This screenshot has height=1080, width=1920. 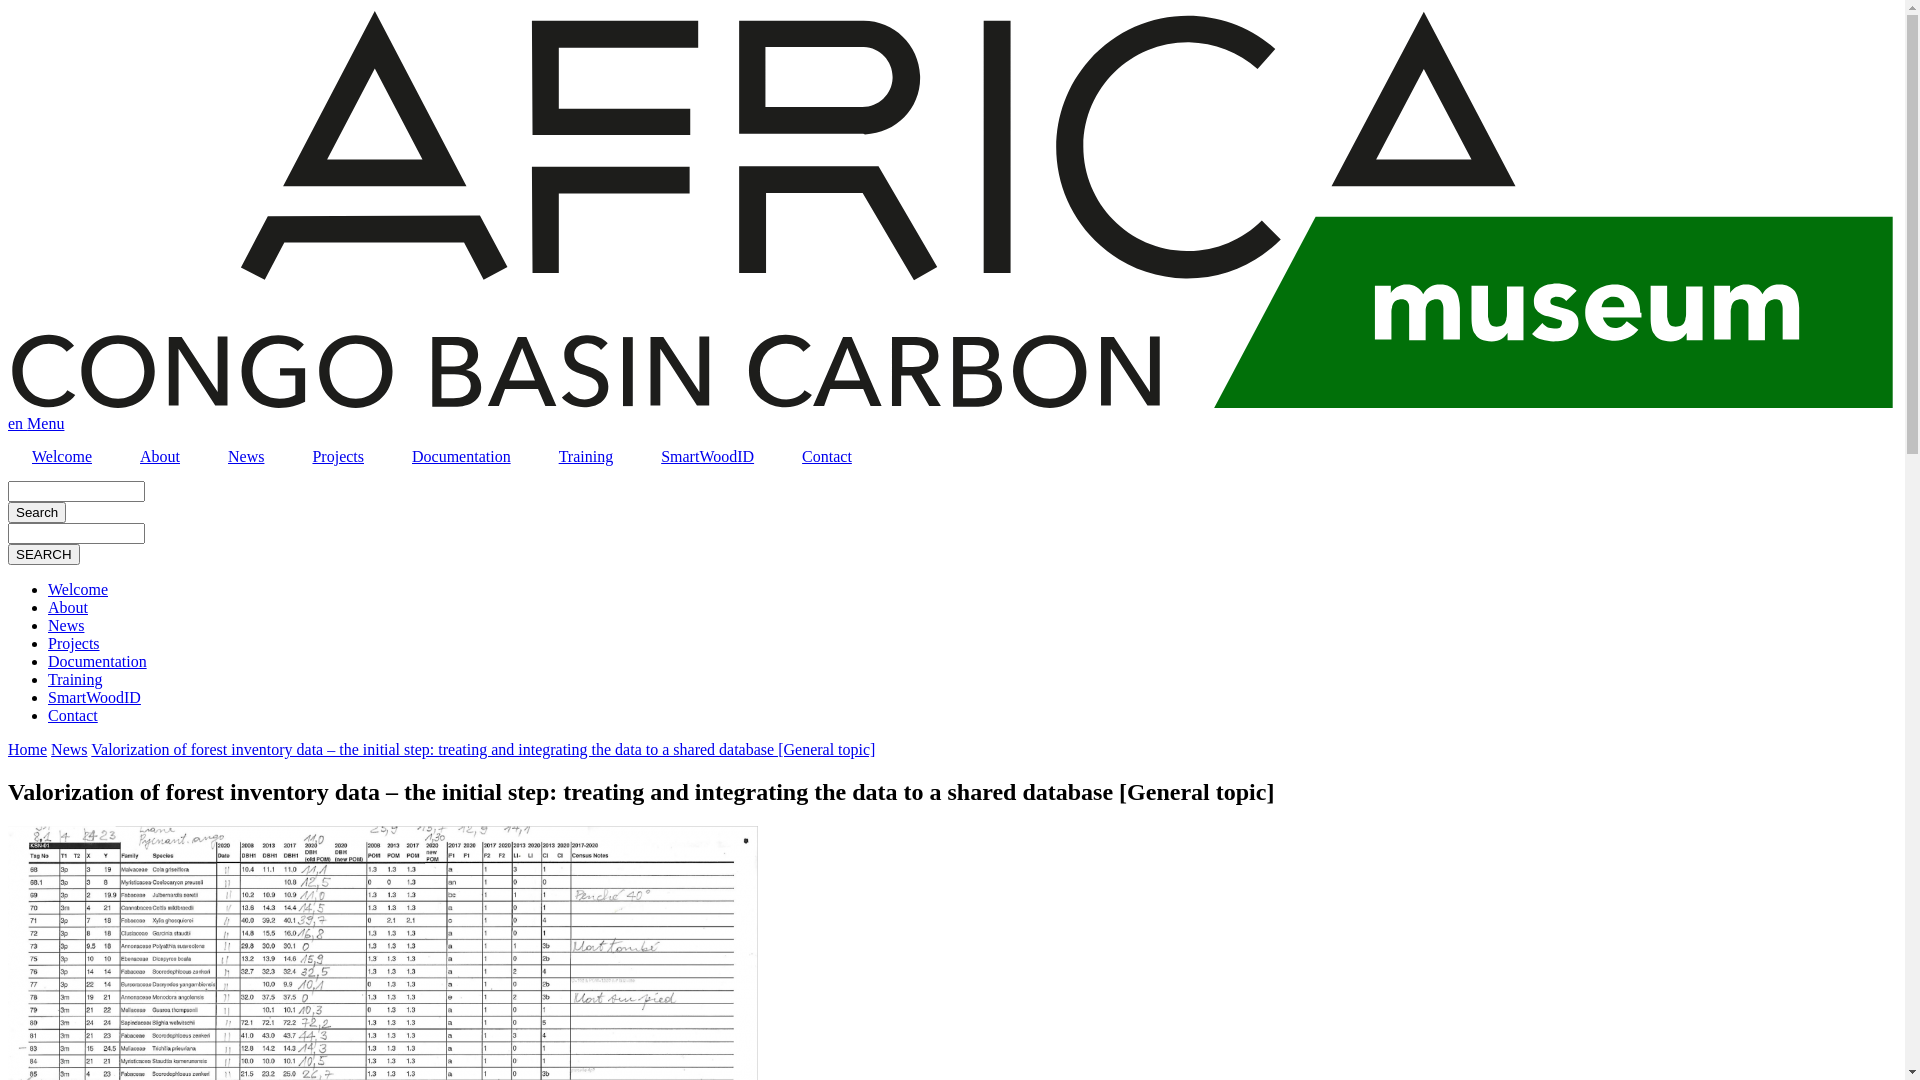 I want to click on About, so click(x=160, y=457).